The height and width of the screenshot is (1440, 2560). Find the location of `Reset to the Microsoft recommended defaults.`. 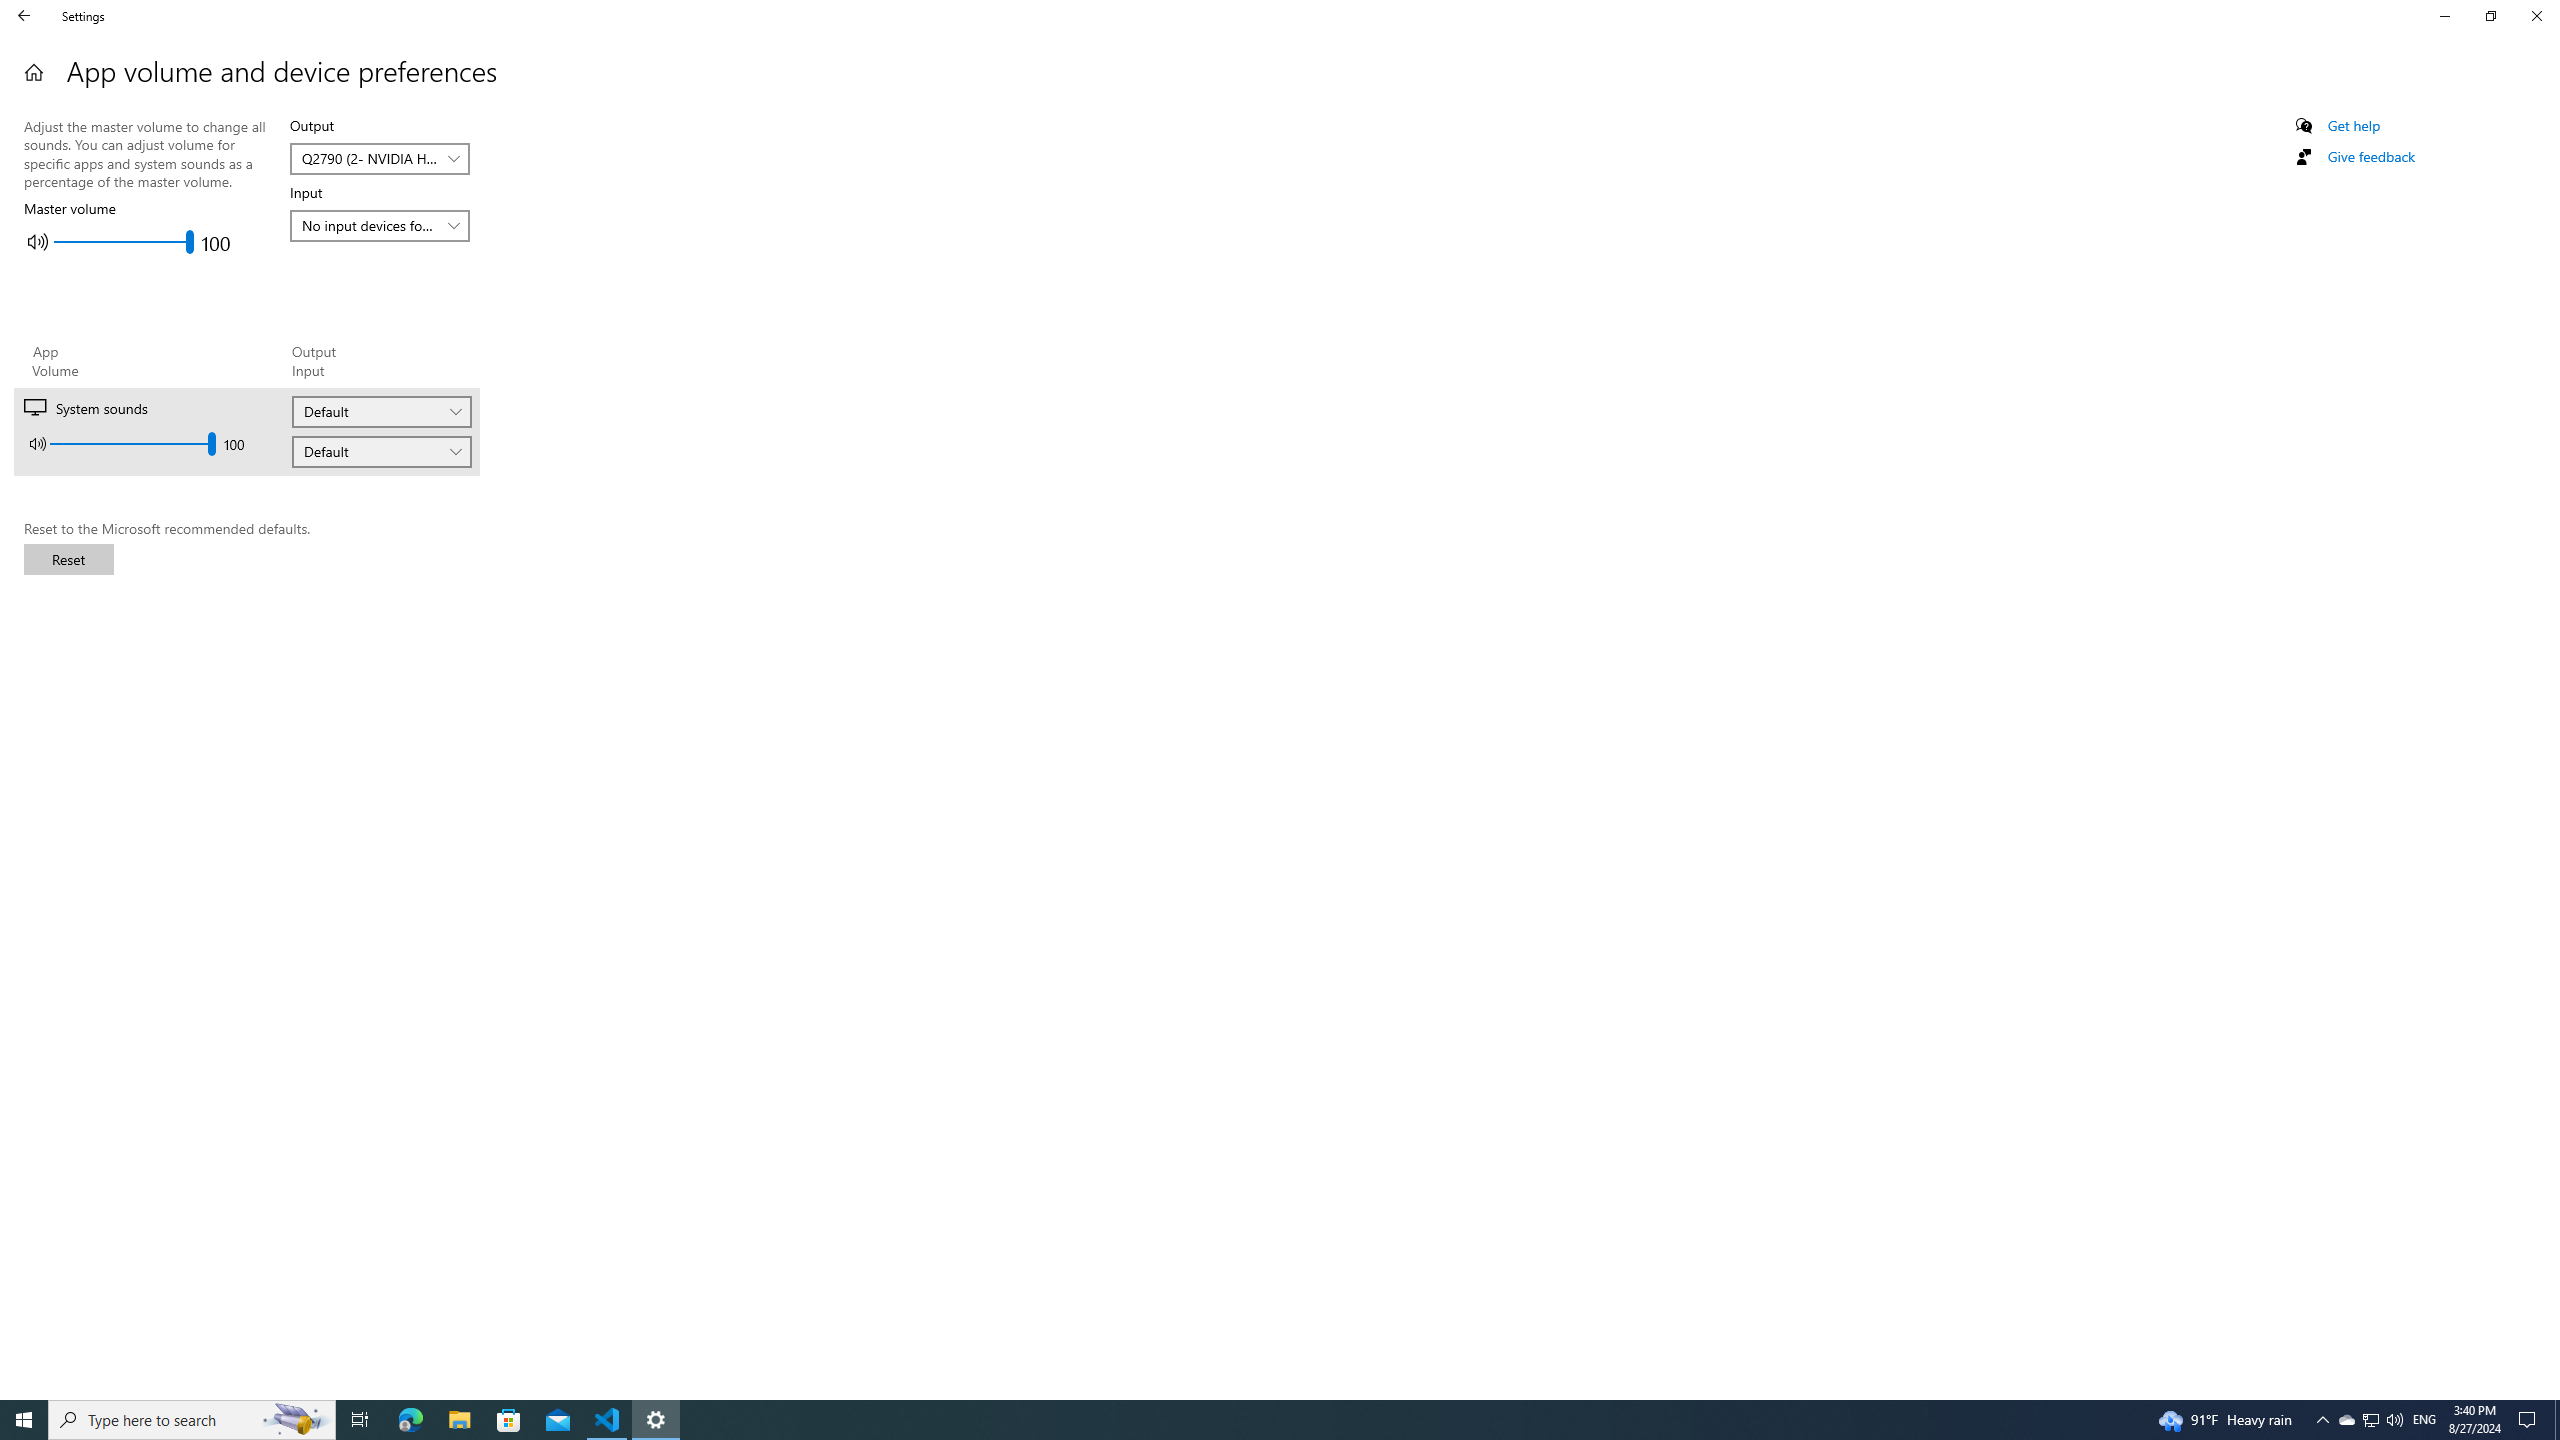

Reset to the Microsoft recommended defaults. is located at coordinates (69, 559).